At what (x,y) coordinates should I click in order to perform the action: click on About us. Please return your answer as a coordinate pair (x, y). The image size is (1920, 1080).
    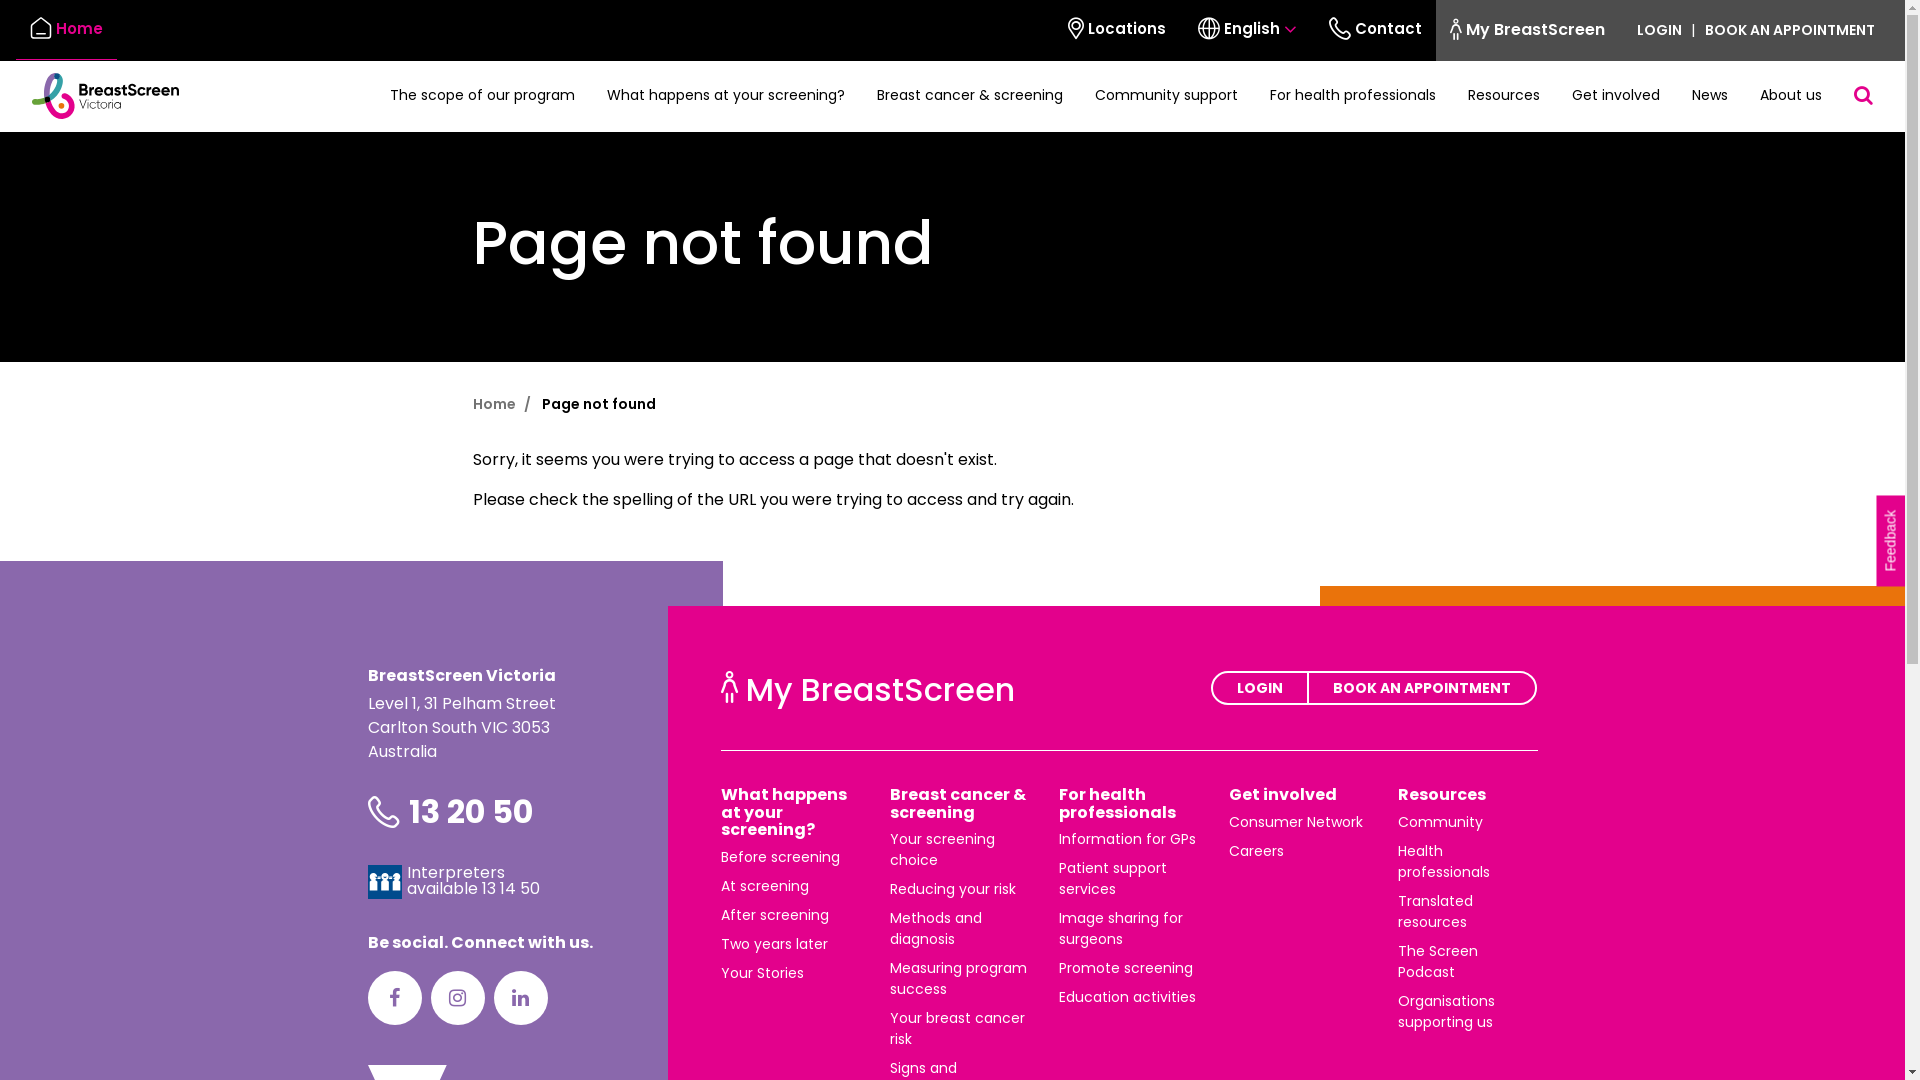
    Looking at the image, I should click on (1791, 96).